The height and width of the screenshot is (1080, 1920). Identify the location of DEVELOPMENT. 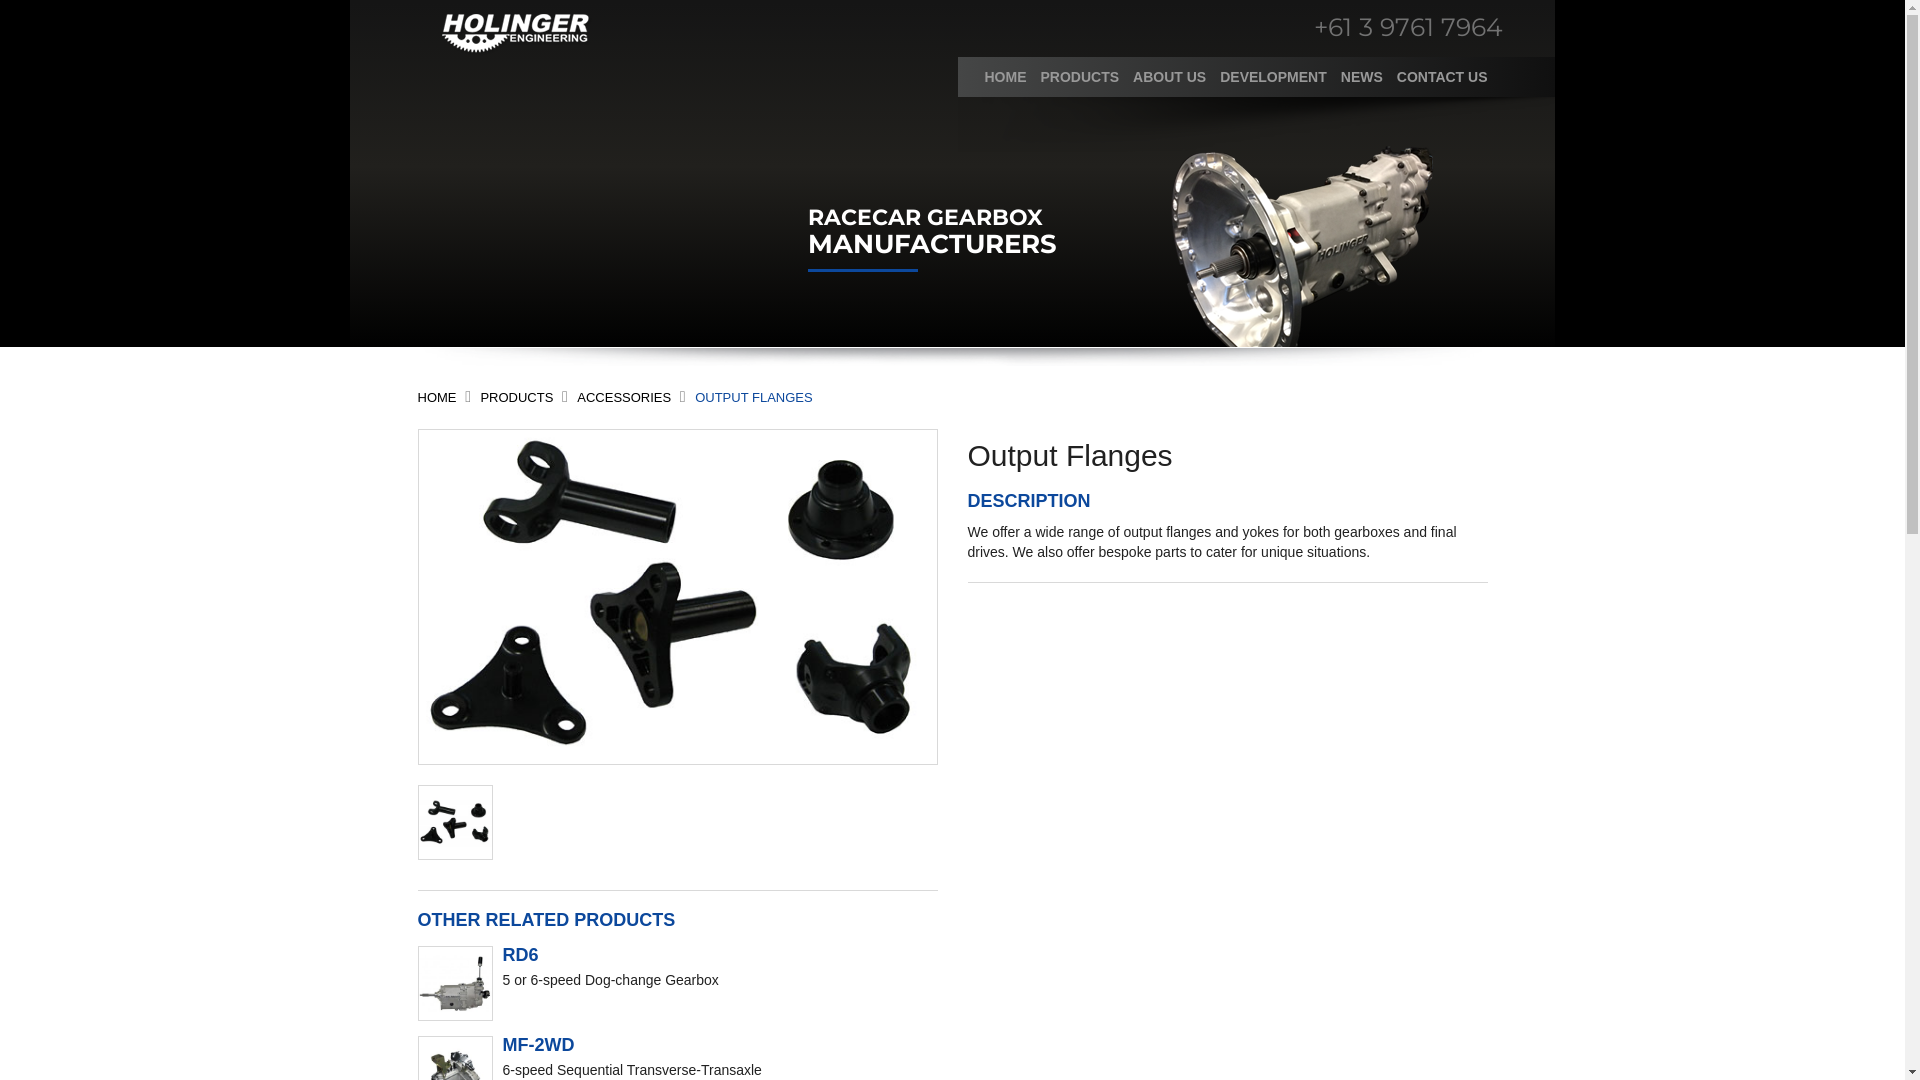
(1274, 77).